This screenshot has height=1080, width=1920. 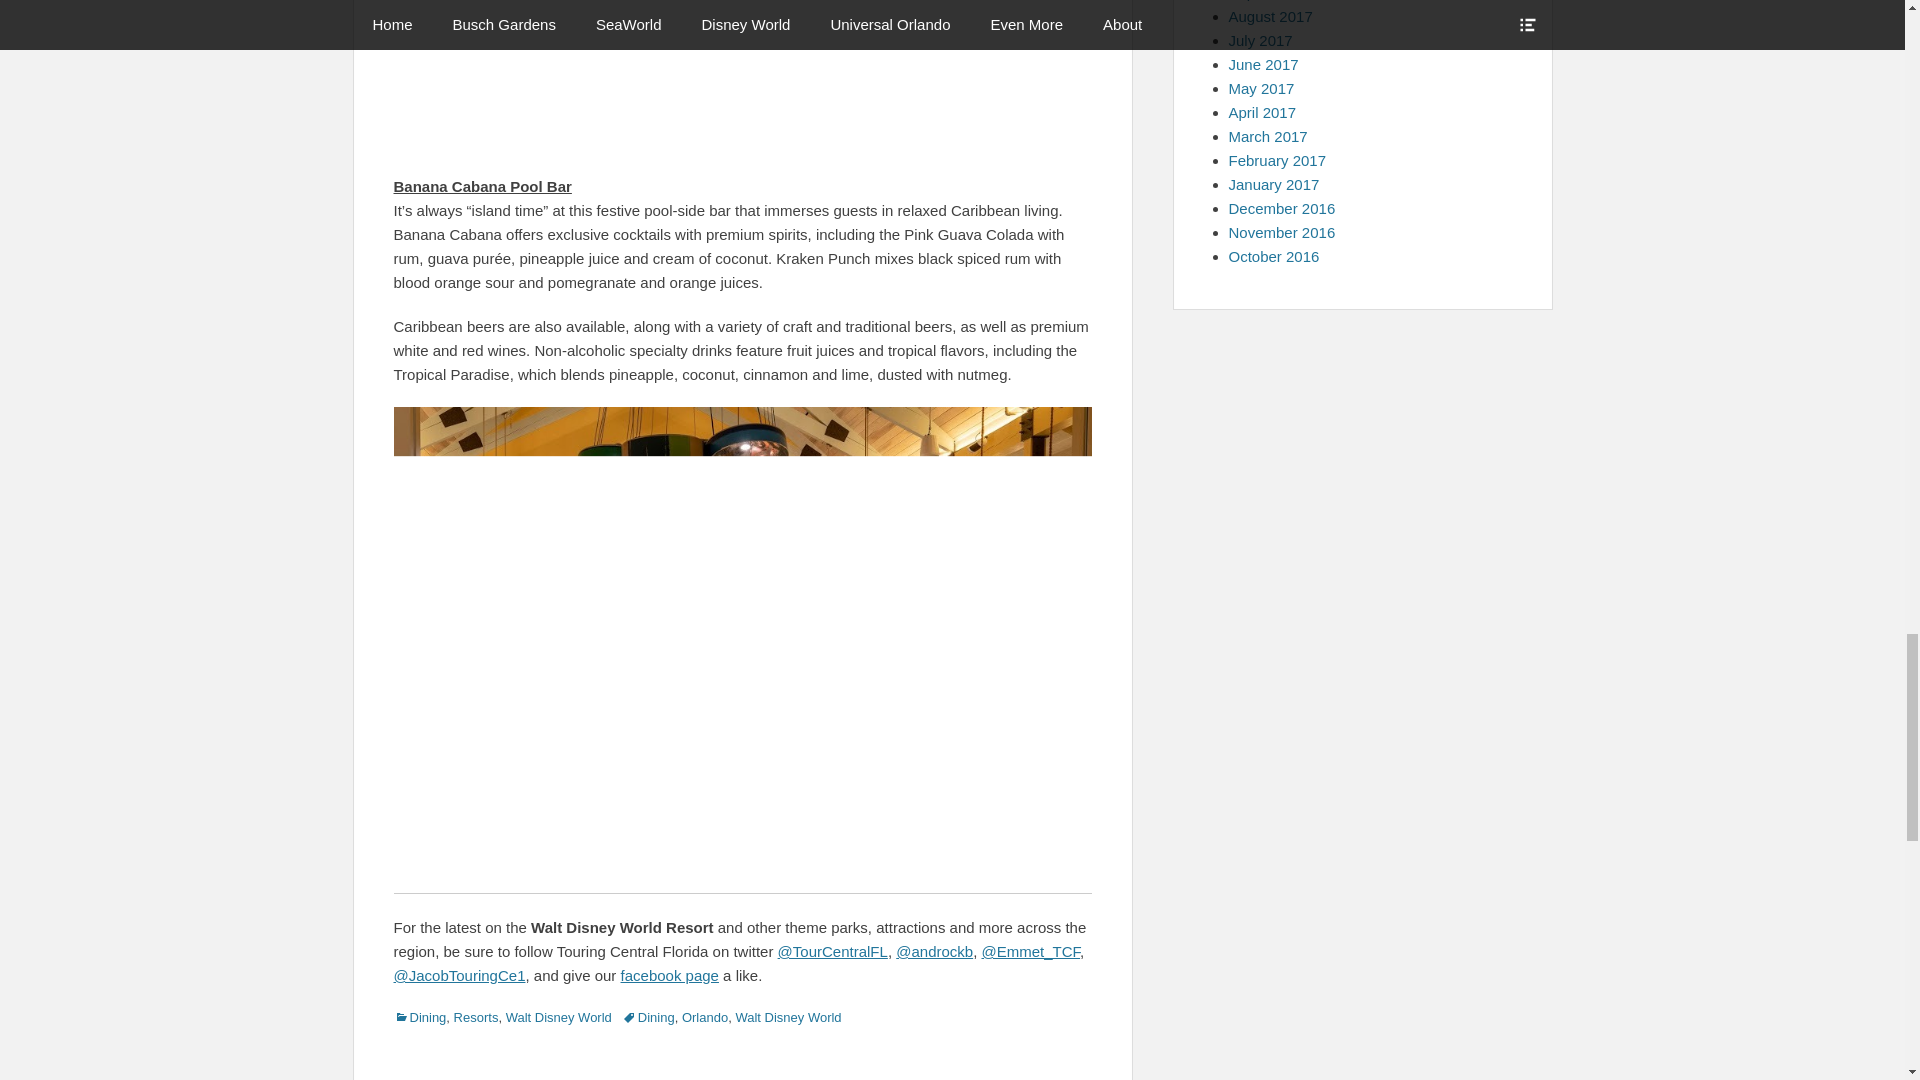 What do you see at coordinates (476, 1016) in the screenshot?
I see `Resorts` at bounding box center [476, 1016].